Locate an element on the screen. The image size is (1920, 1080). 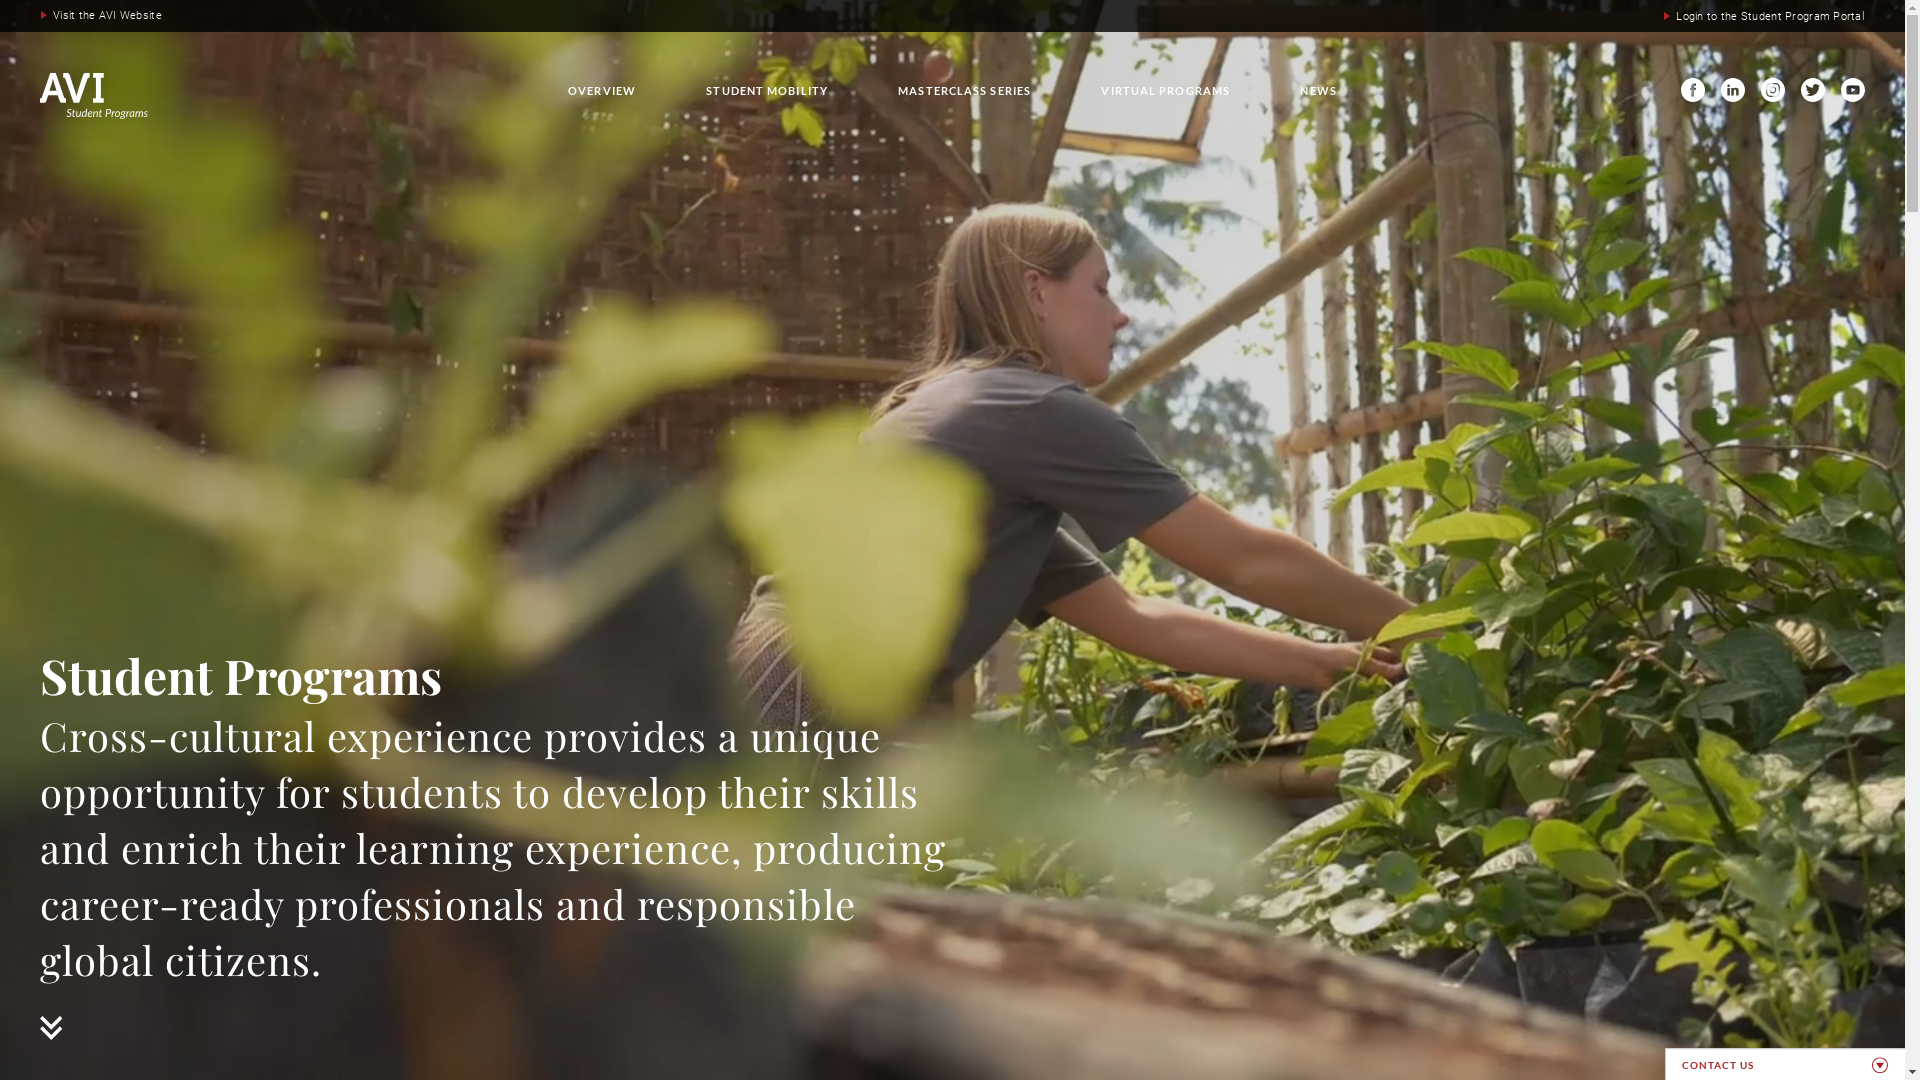
Visit the AVI Website is located at coordinates (102, 16).